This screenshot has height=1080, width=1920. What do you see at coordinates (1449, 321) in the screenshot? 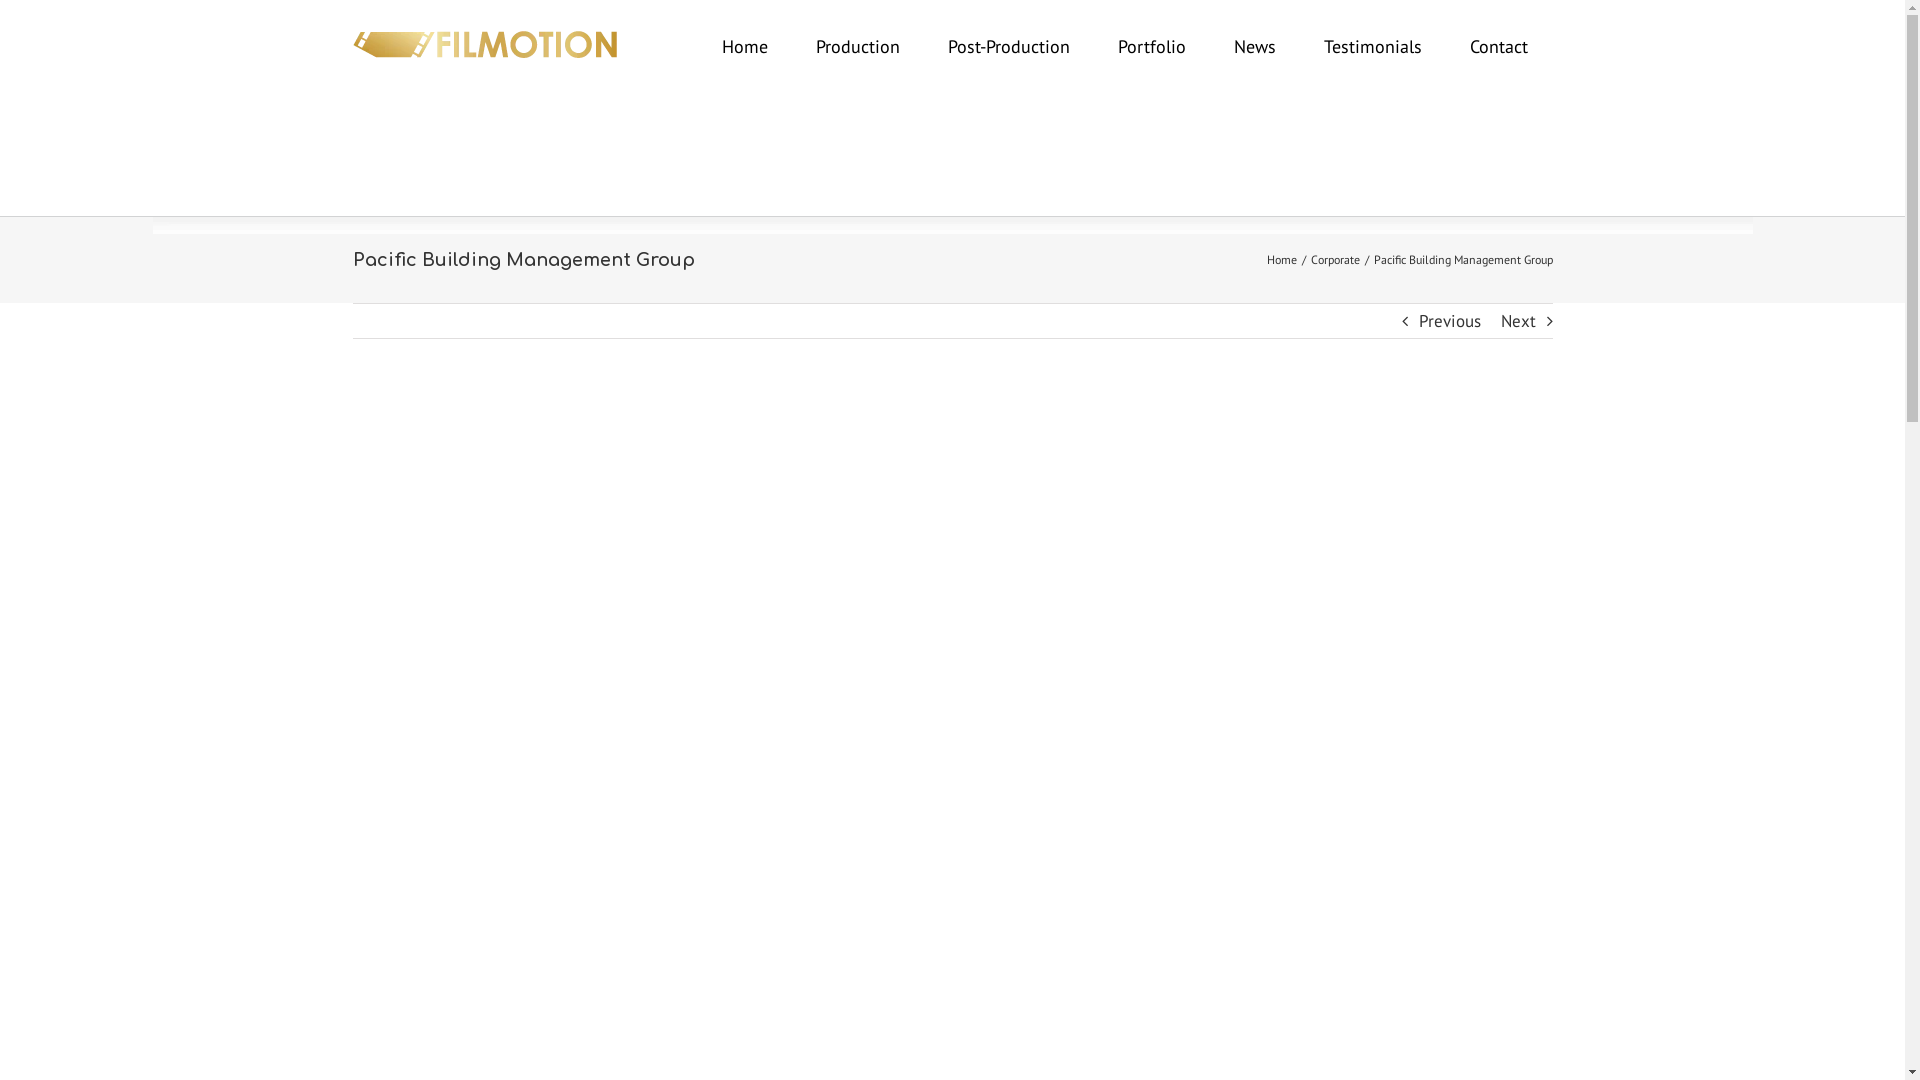
I see `Previous` at bounding box center [1449, 321].